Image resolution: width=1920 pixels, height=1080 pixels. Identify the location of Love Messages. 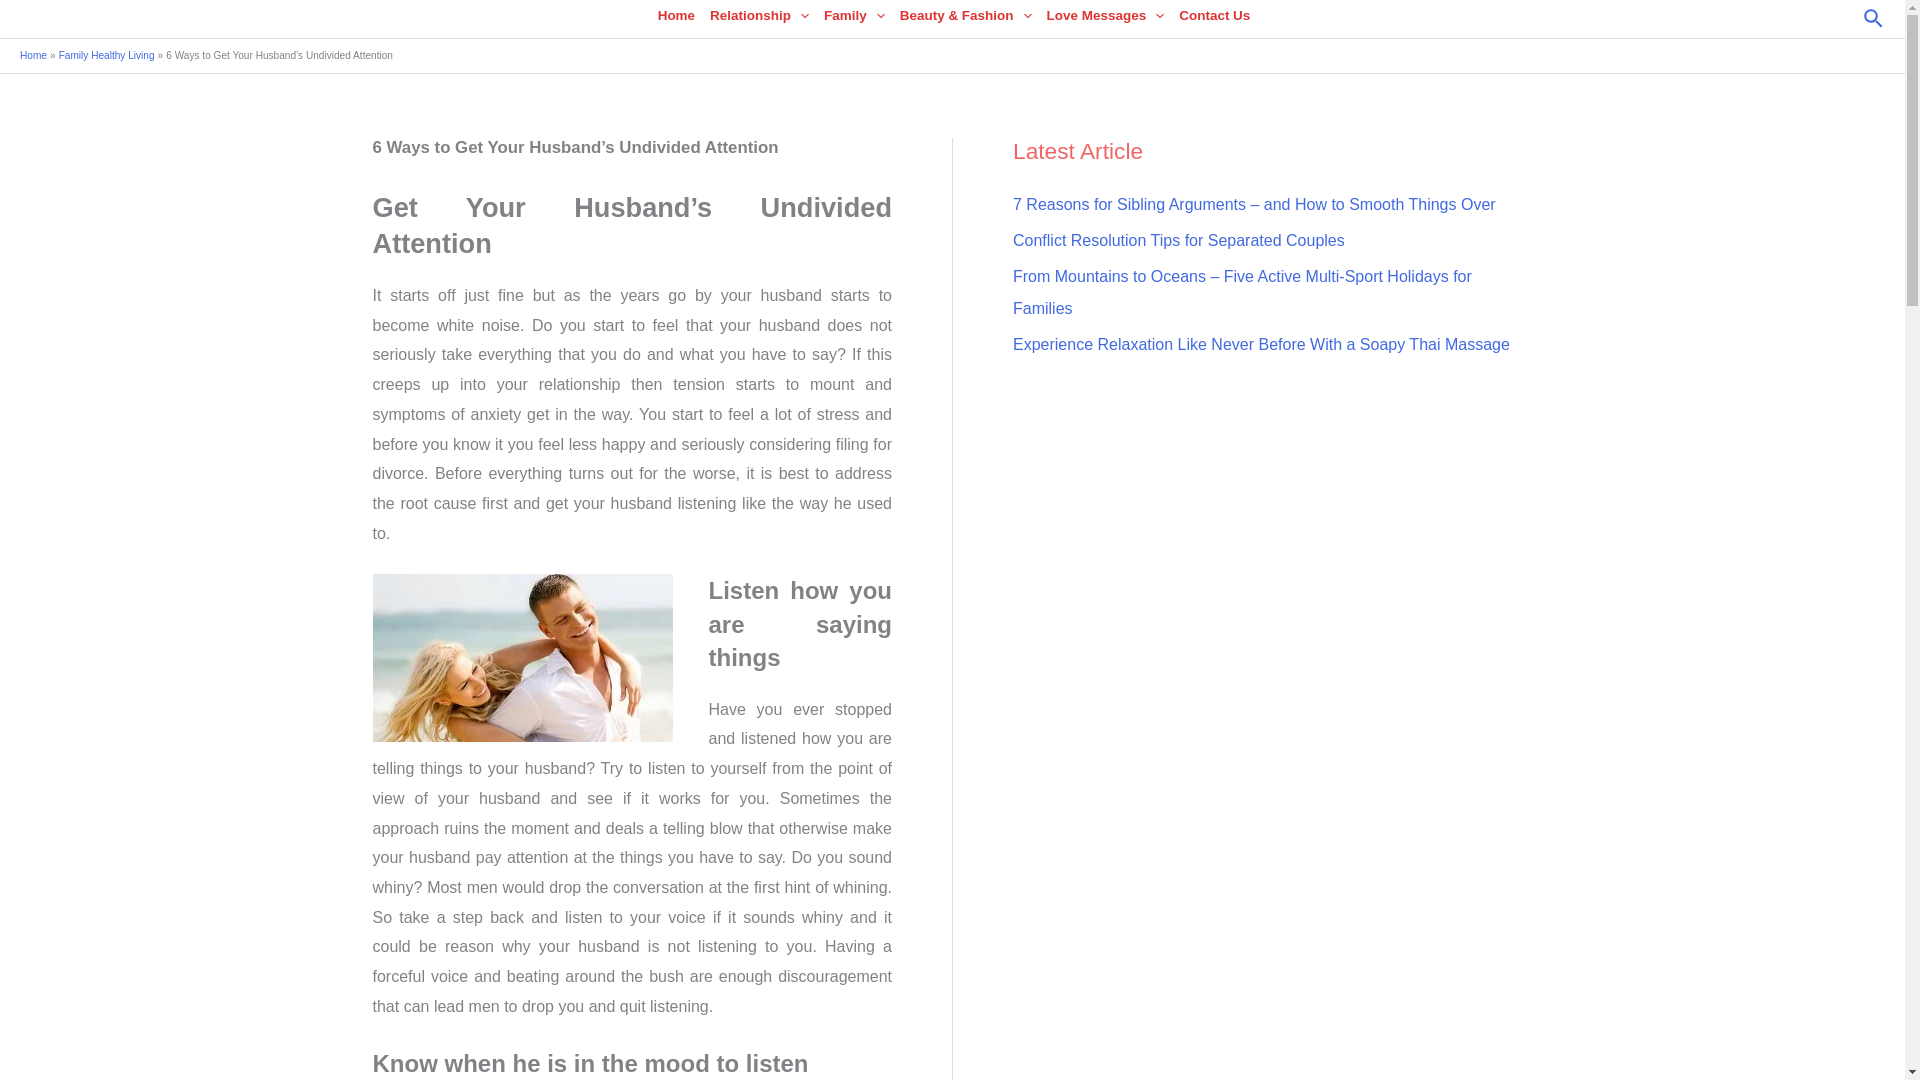
(1104, 20).